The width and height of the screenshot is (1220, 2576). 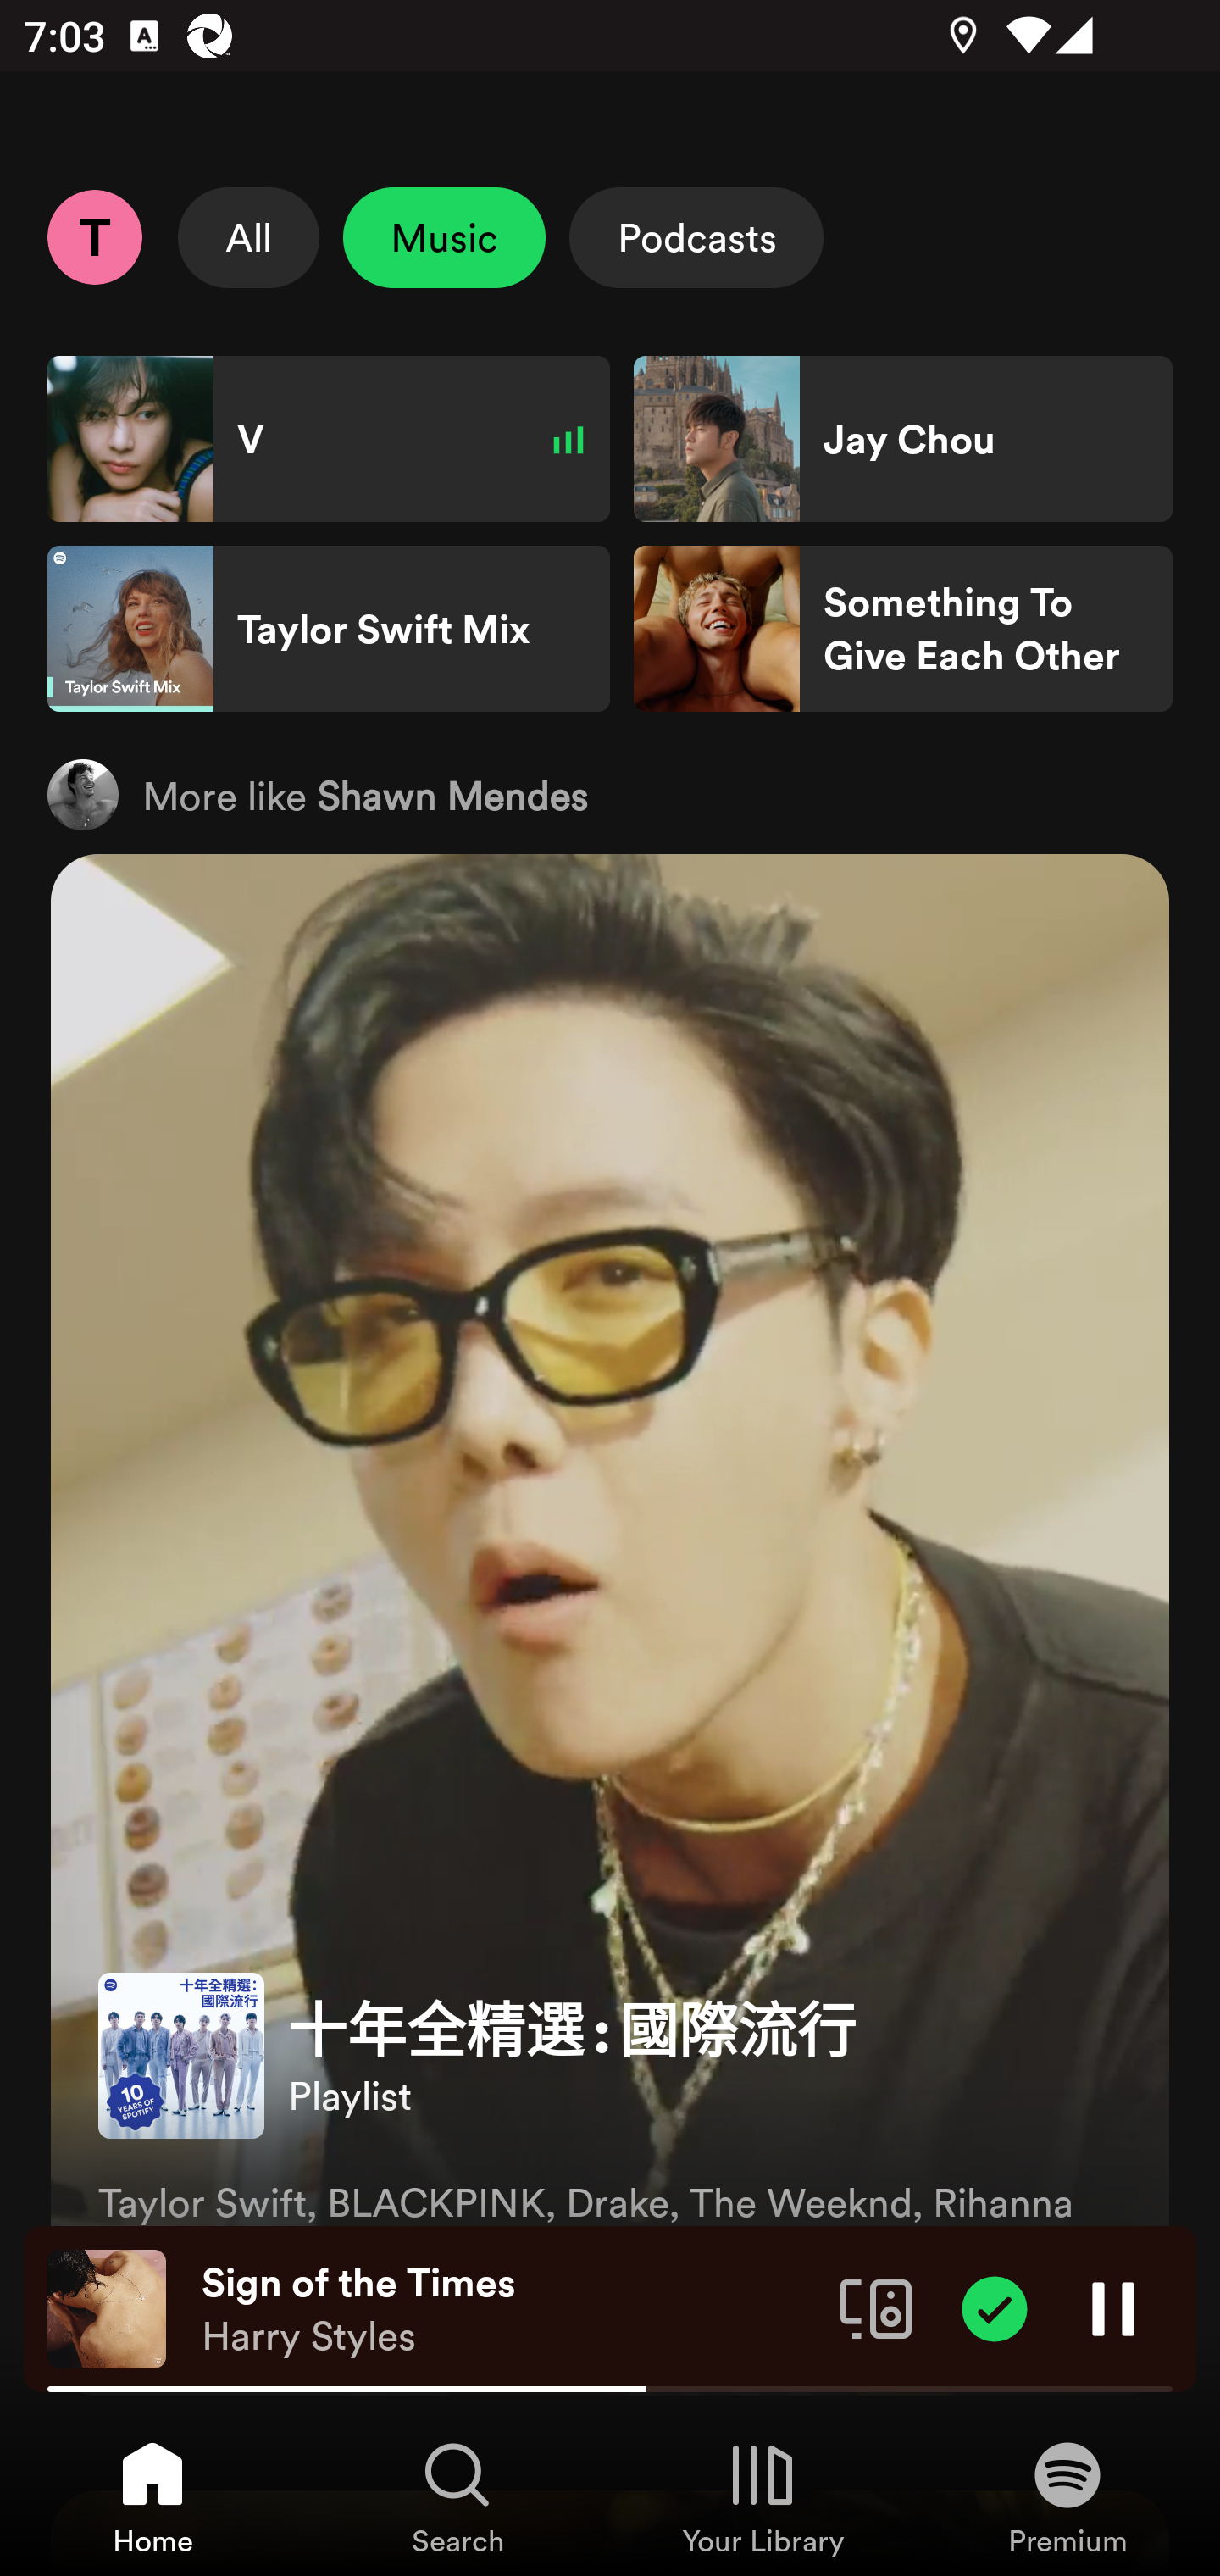 I want to click on Home, Tab 1 of 4 Home Home, so click(x=152, y=2496).